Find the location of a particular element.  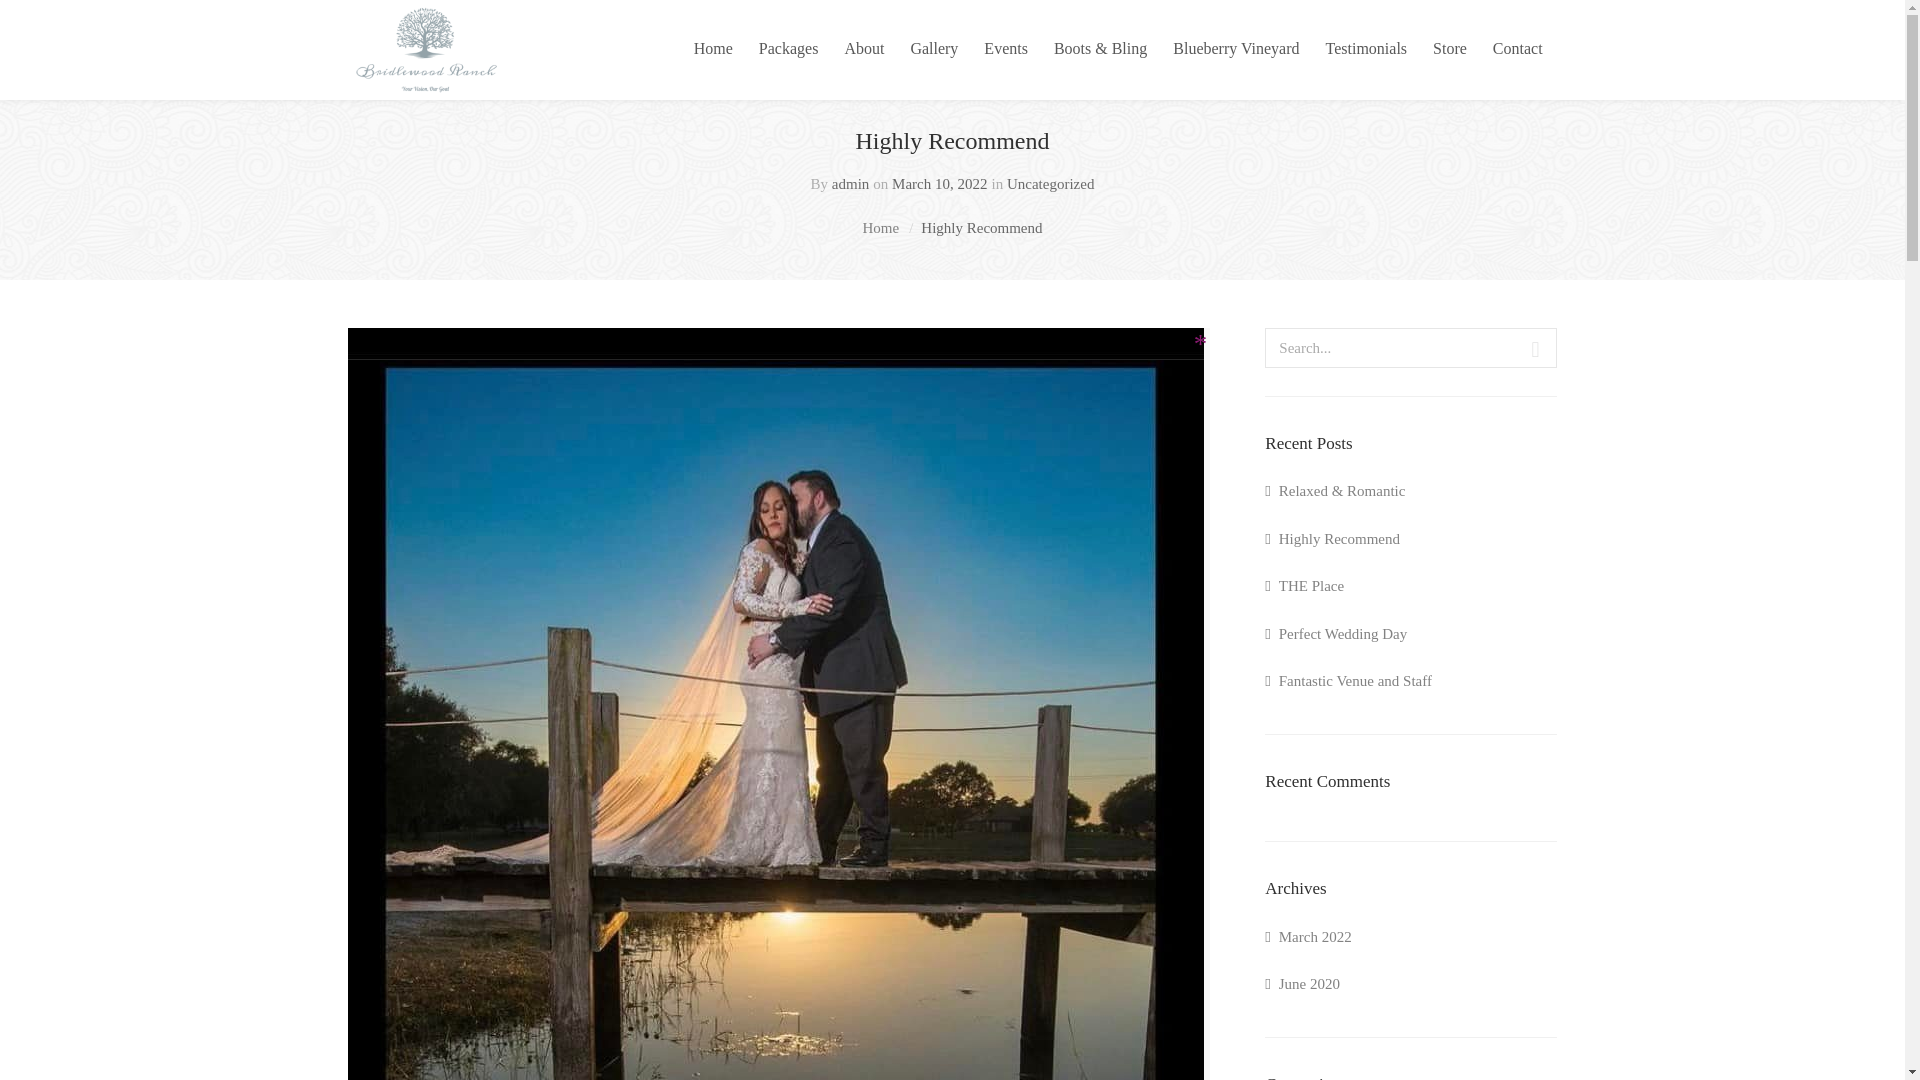

Testimonials is located at coordinates (1366, 50).